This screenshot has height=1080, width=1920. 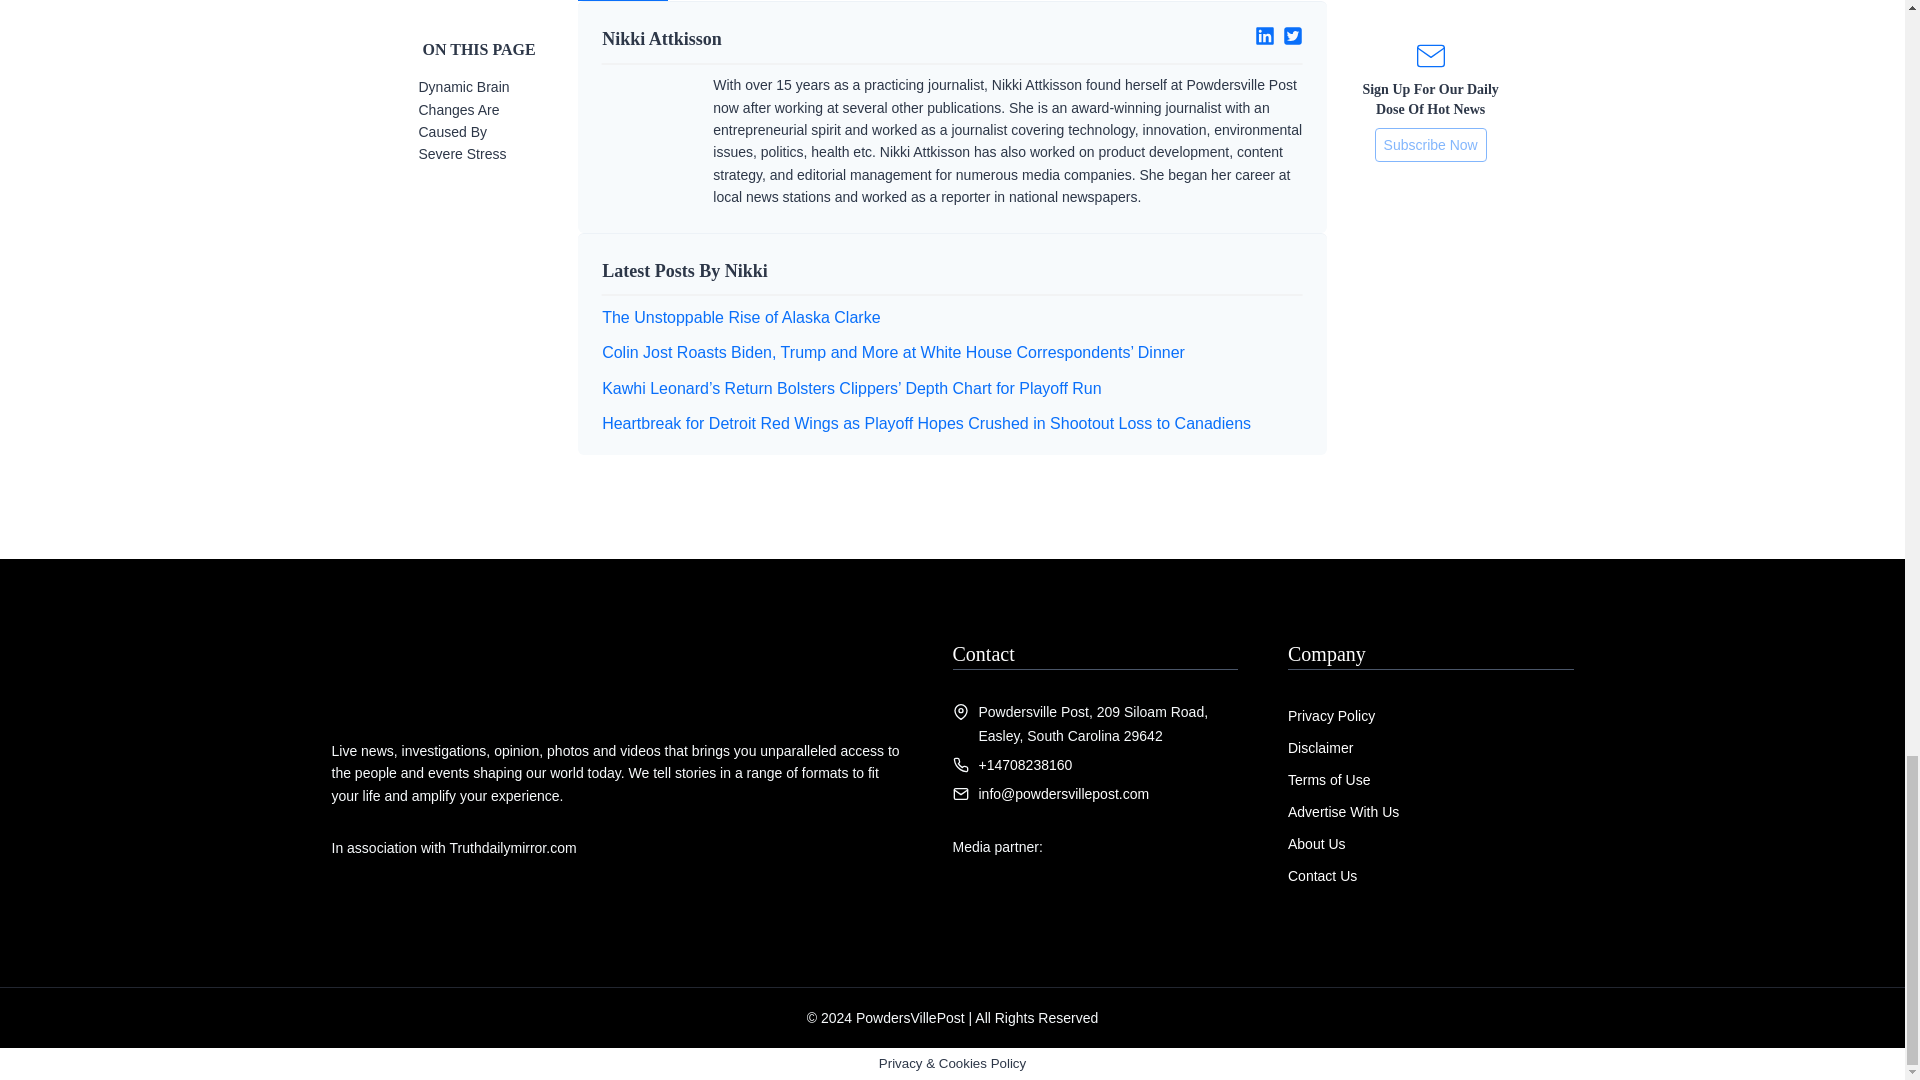 I want to click on Author, so click(x=622, y=0).